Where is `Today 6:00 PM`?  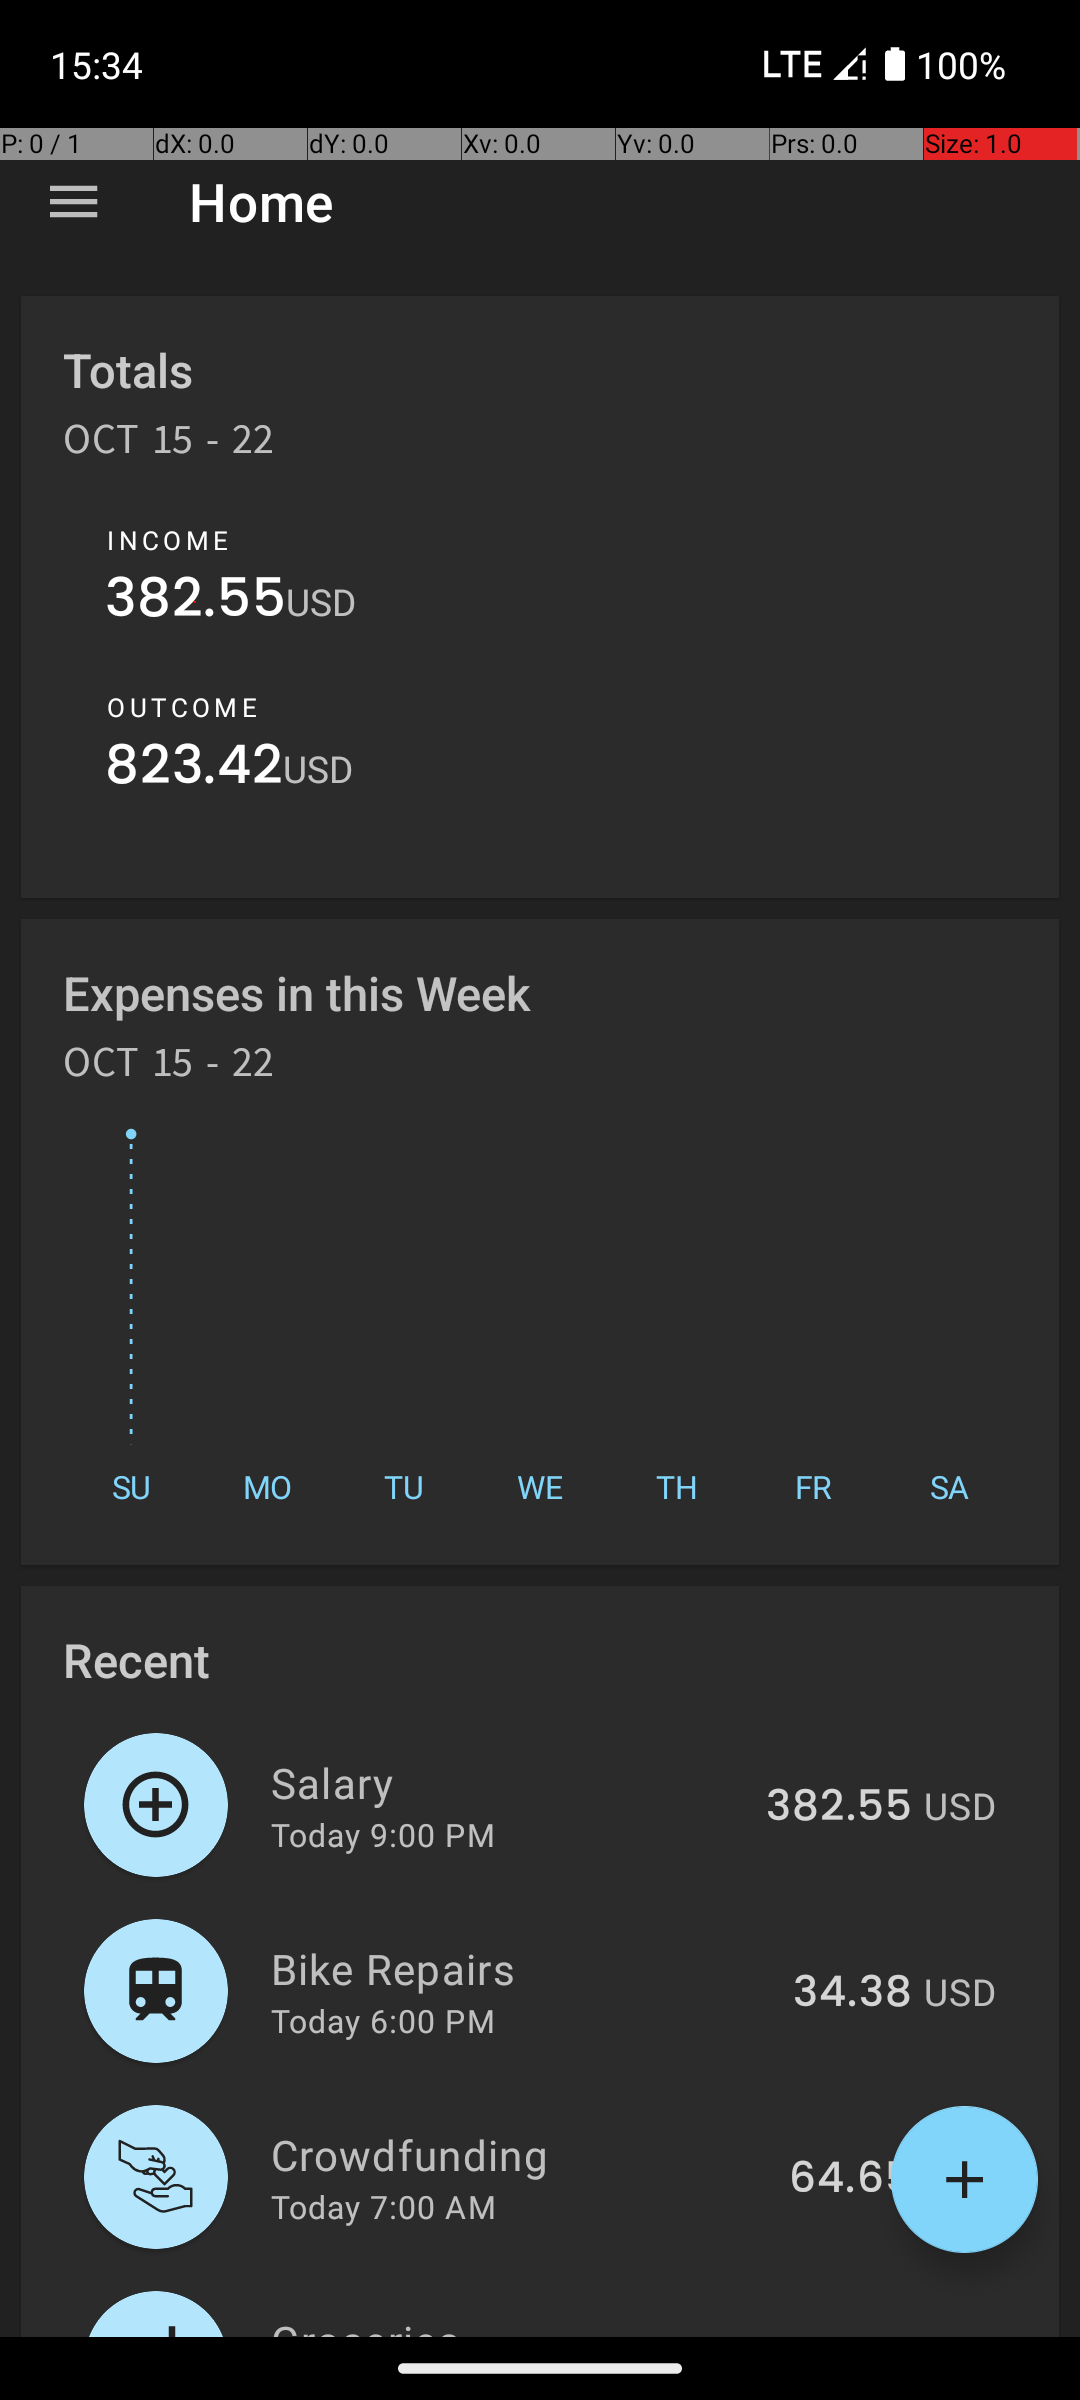
Today 6:00 PM is located at coordinates (383, 2020).